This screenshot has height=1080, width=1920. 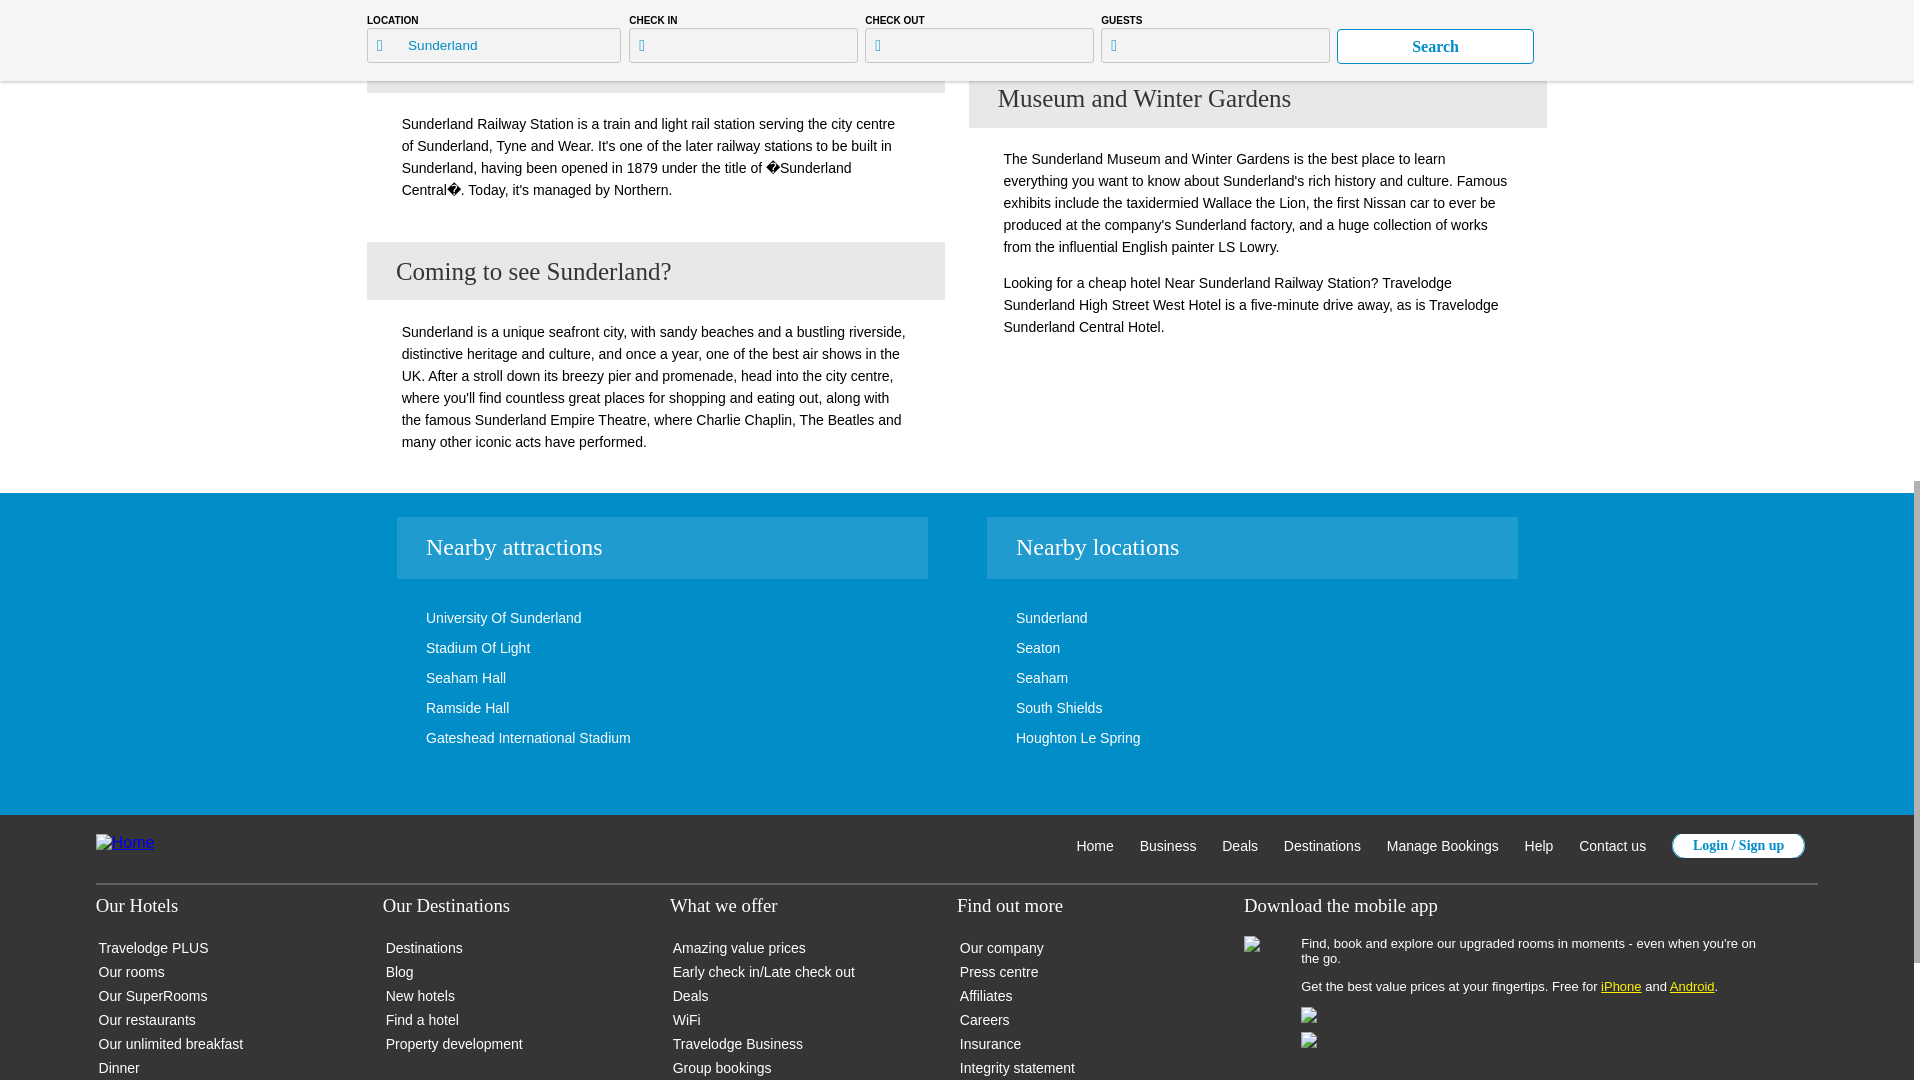 What do you see at coordinates (498, 738) in the screenshot?
I see `Gateshead International Stadium` at bounding box center [498, 738].